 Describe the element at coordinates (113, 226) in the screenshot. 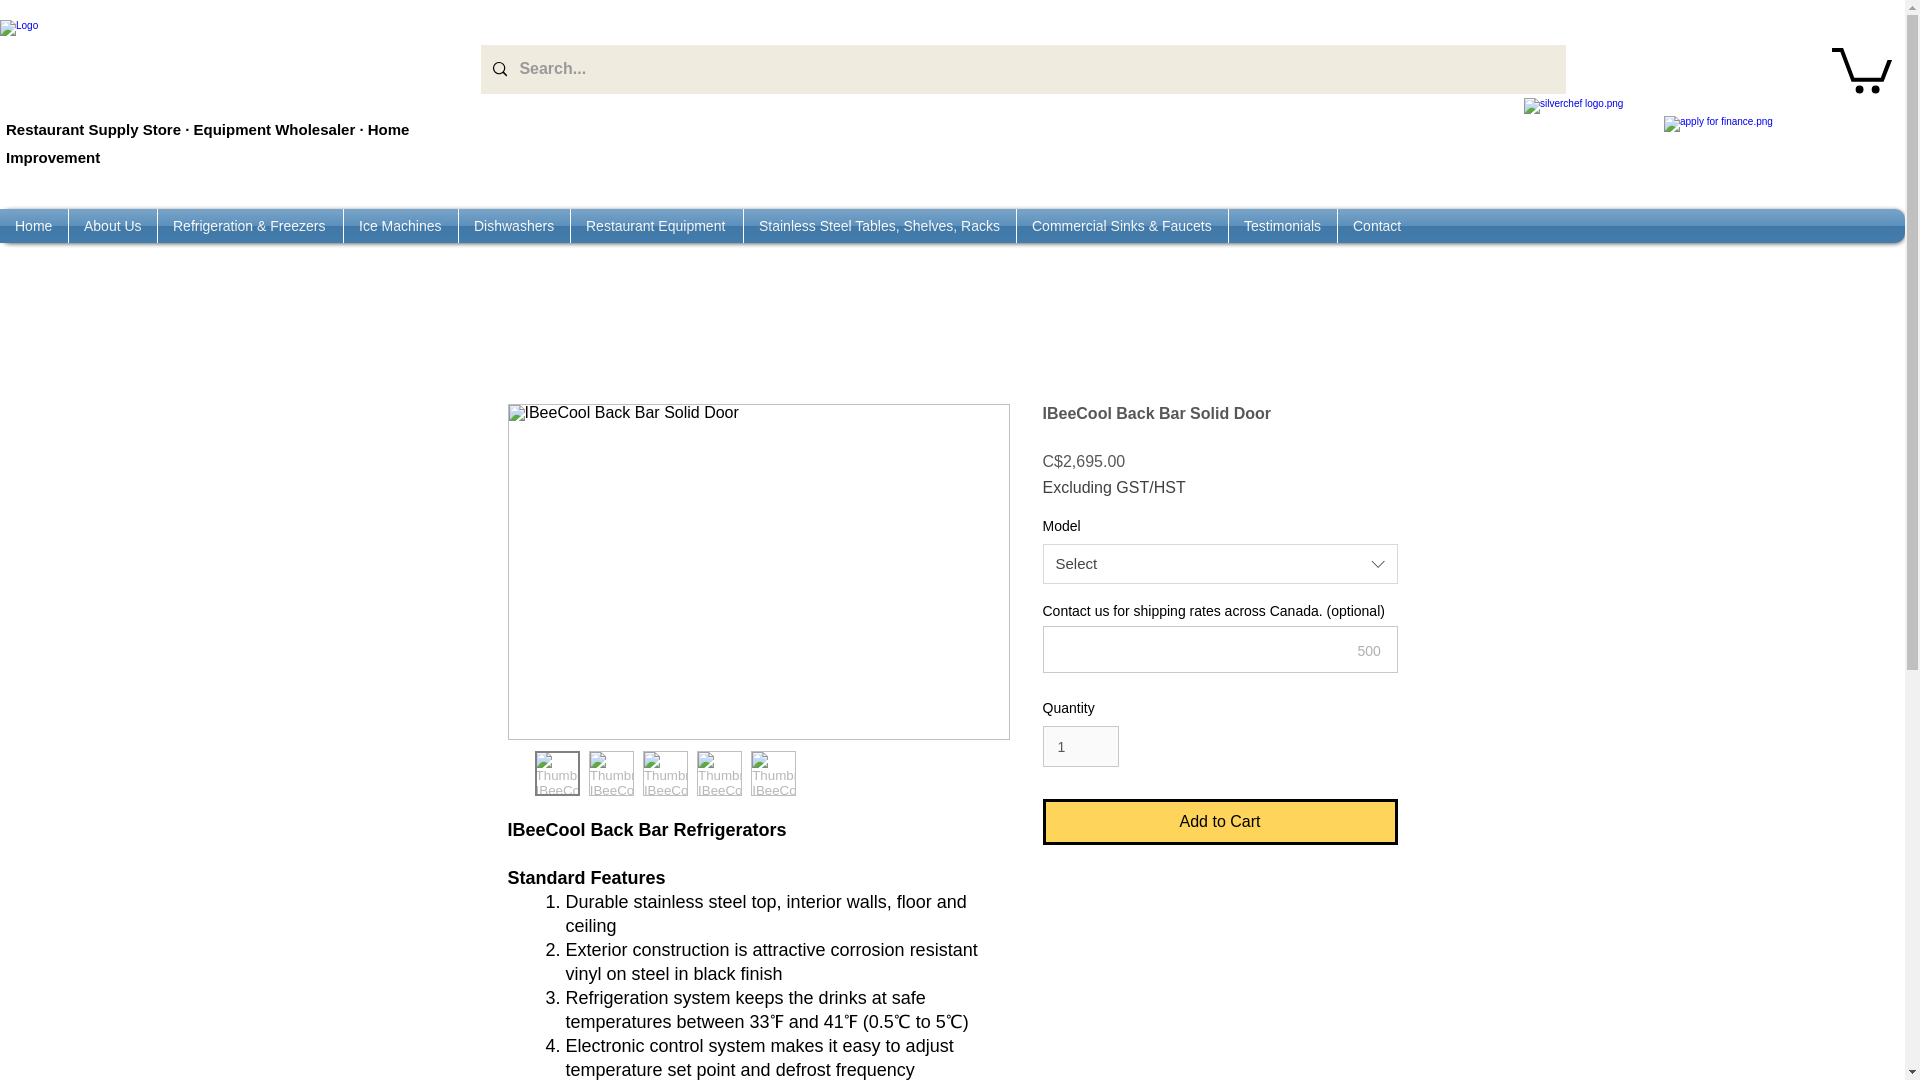

I see `About Us` at that location.